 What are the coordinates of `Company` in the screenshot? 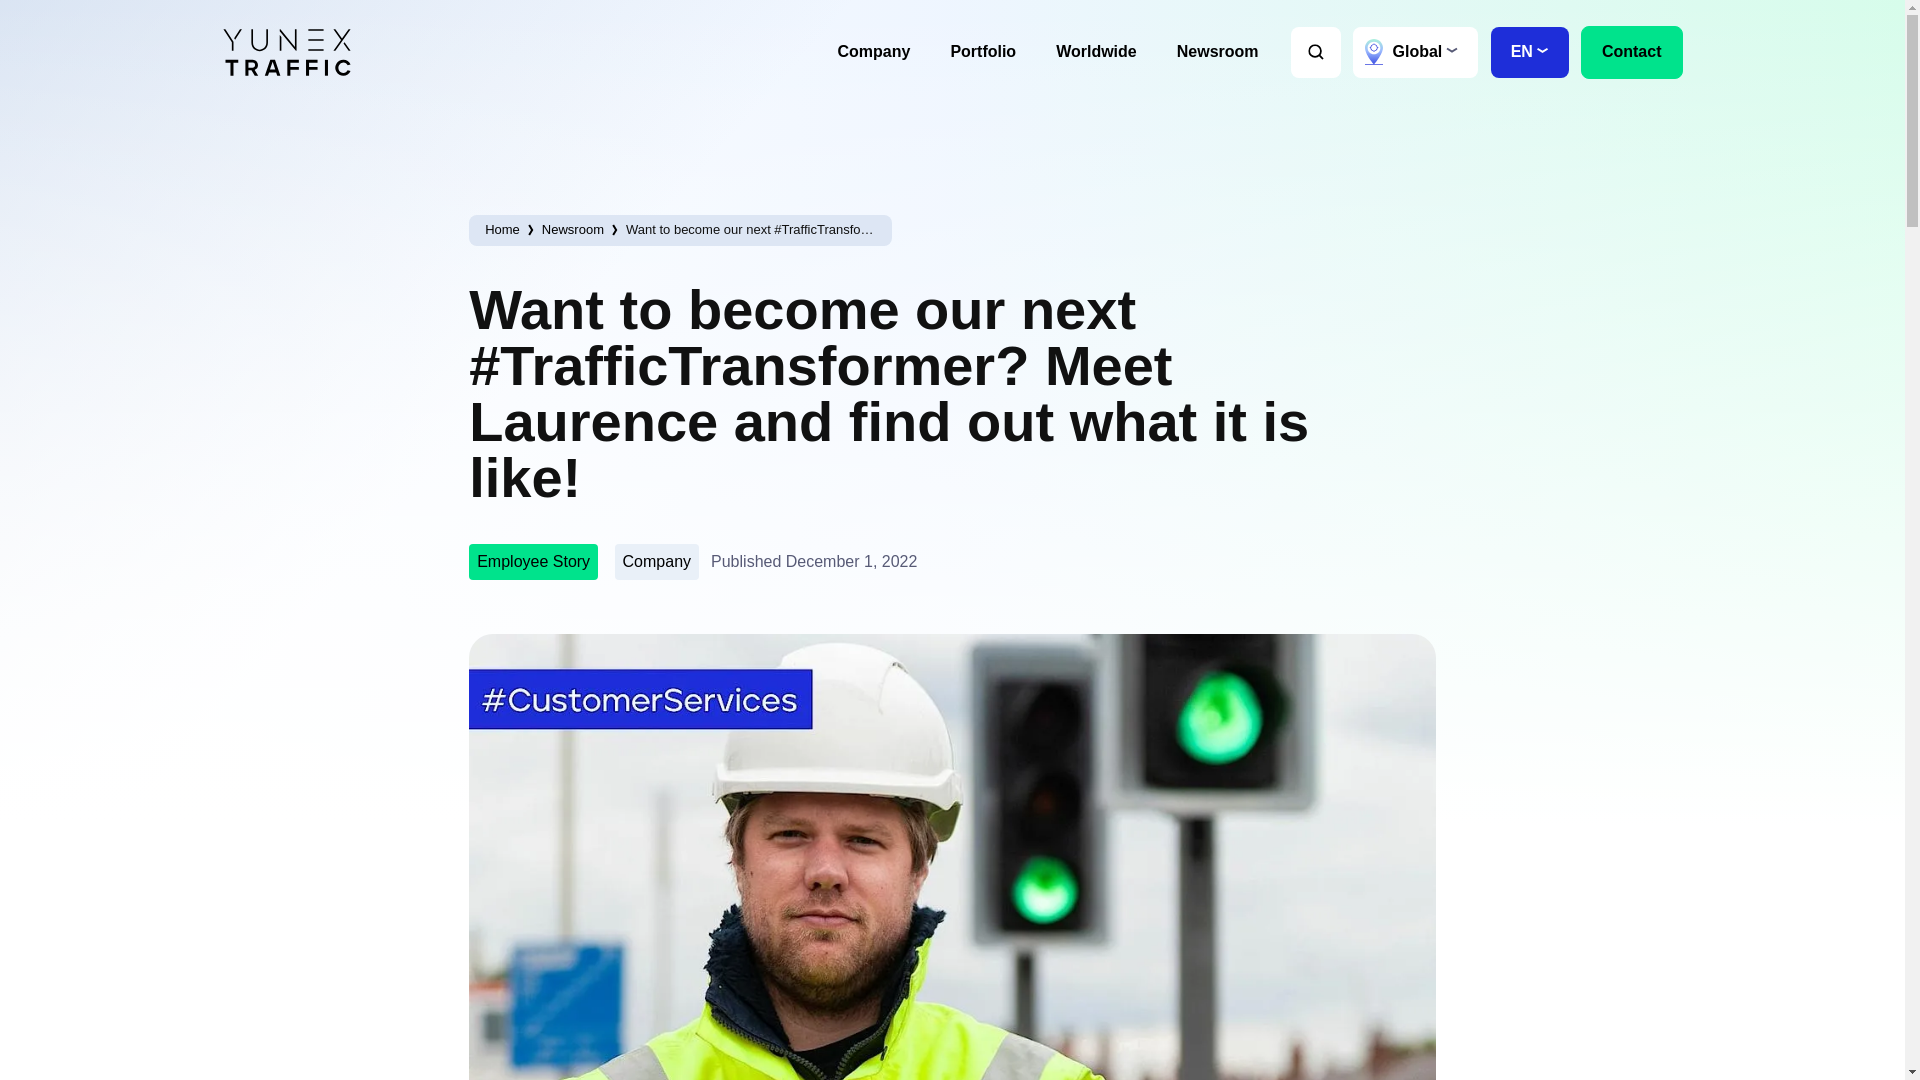 It's located at (873, 52).